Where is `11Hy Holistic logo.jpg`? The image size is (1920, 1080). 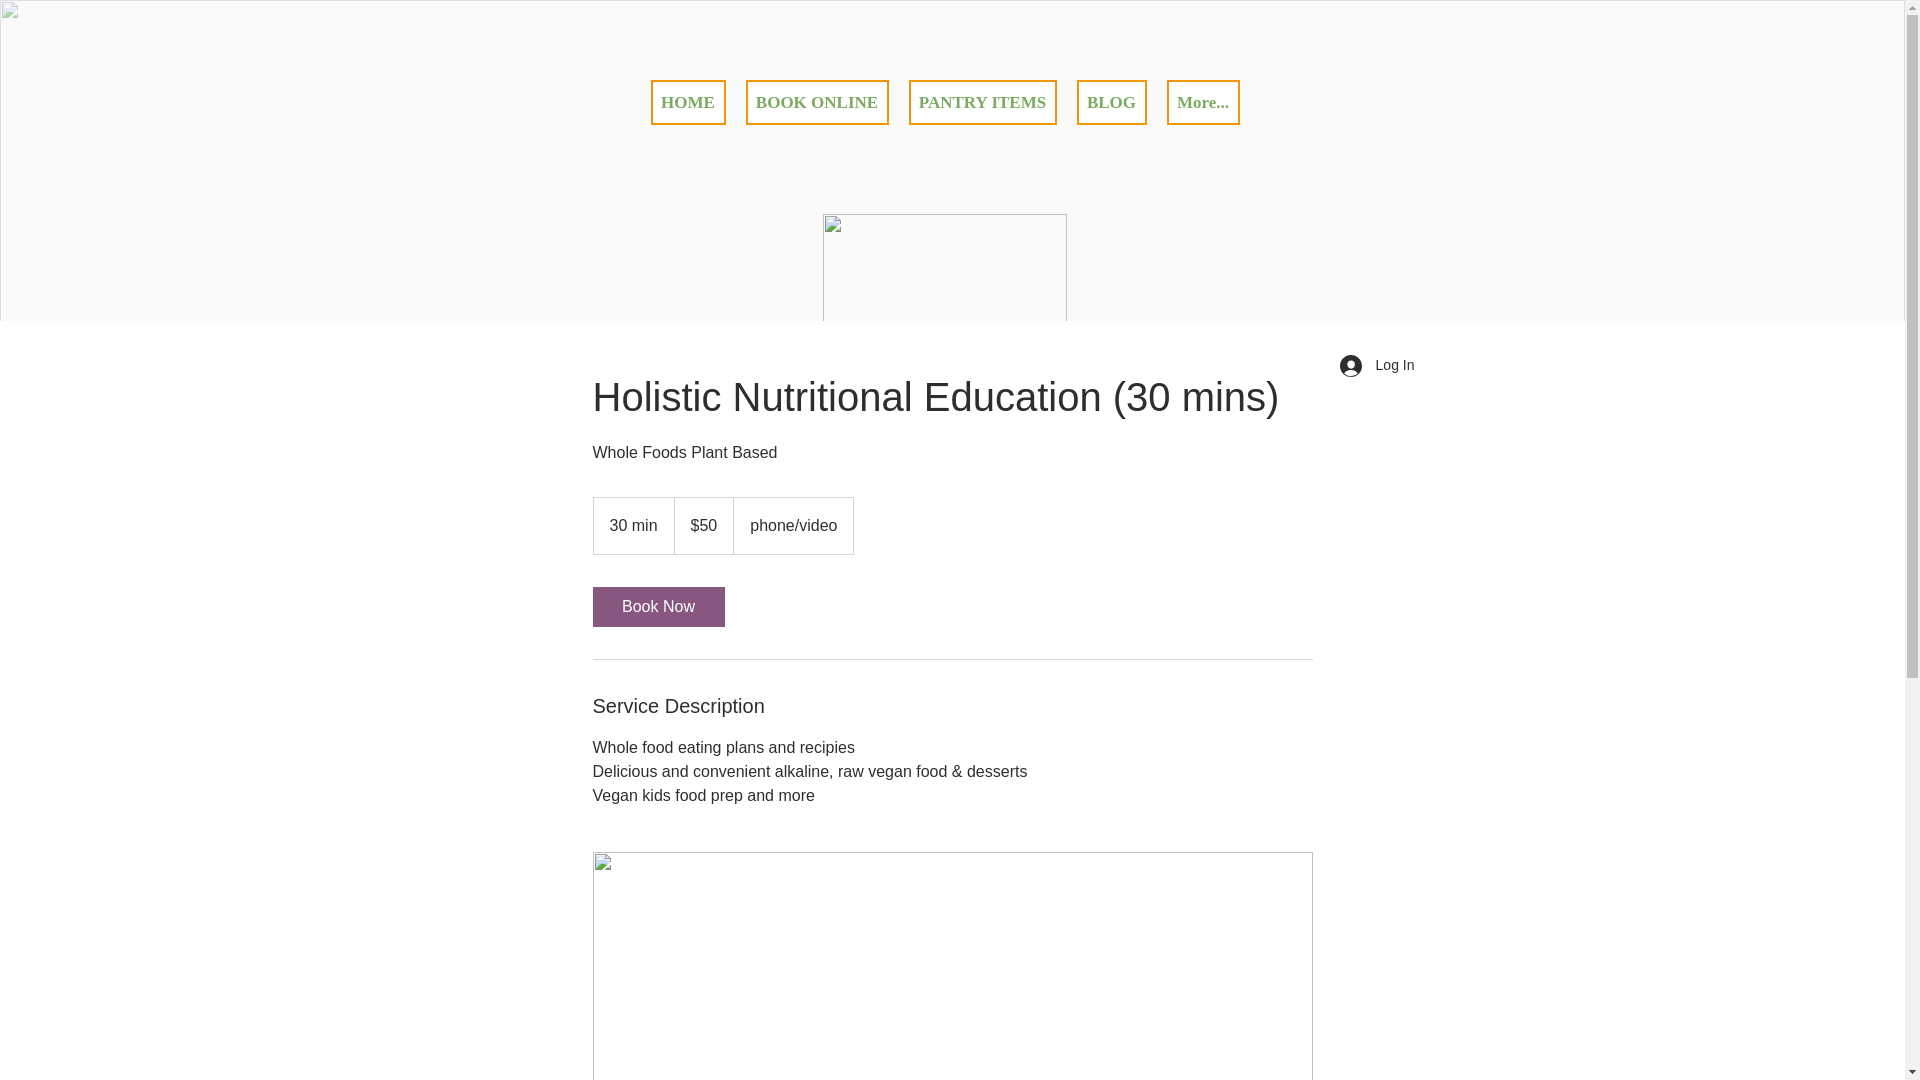
11Hy Holistic logo.jpg is located at coordinates (944, 308).